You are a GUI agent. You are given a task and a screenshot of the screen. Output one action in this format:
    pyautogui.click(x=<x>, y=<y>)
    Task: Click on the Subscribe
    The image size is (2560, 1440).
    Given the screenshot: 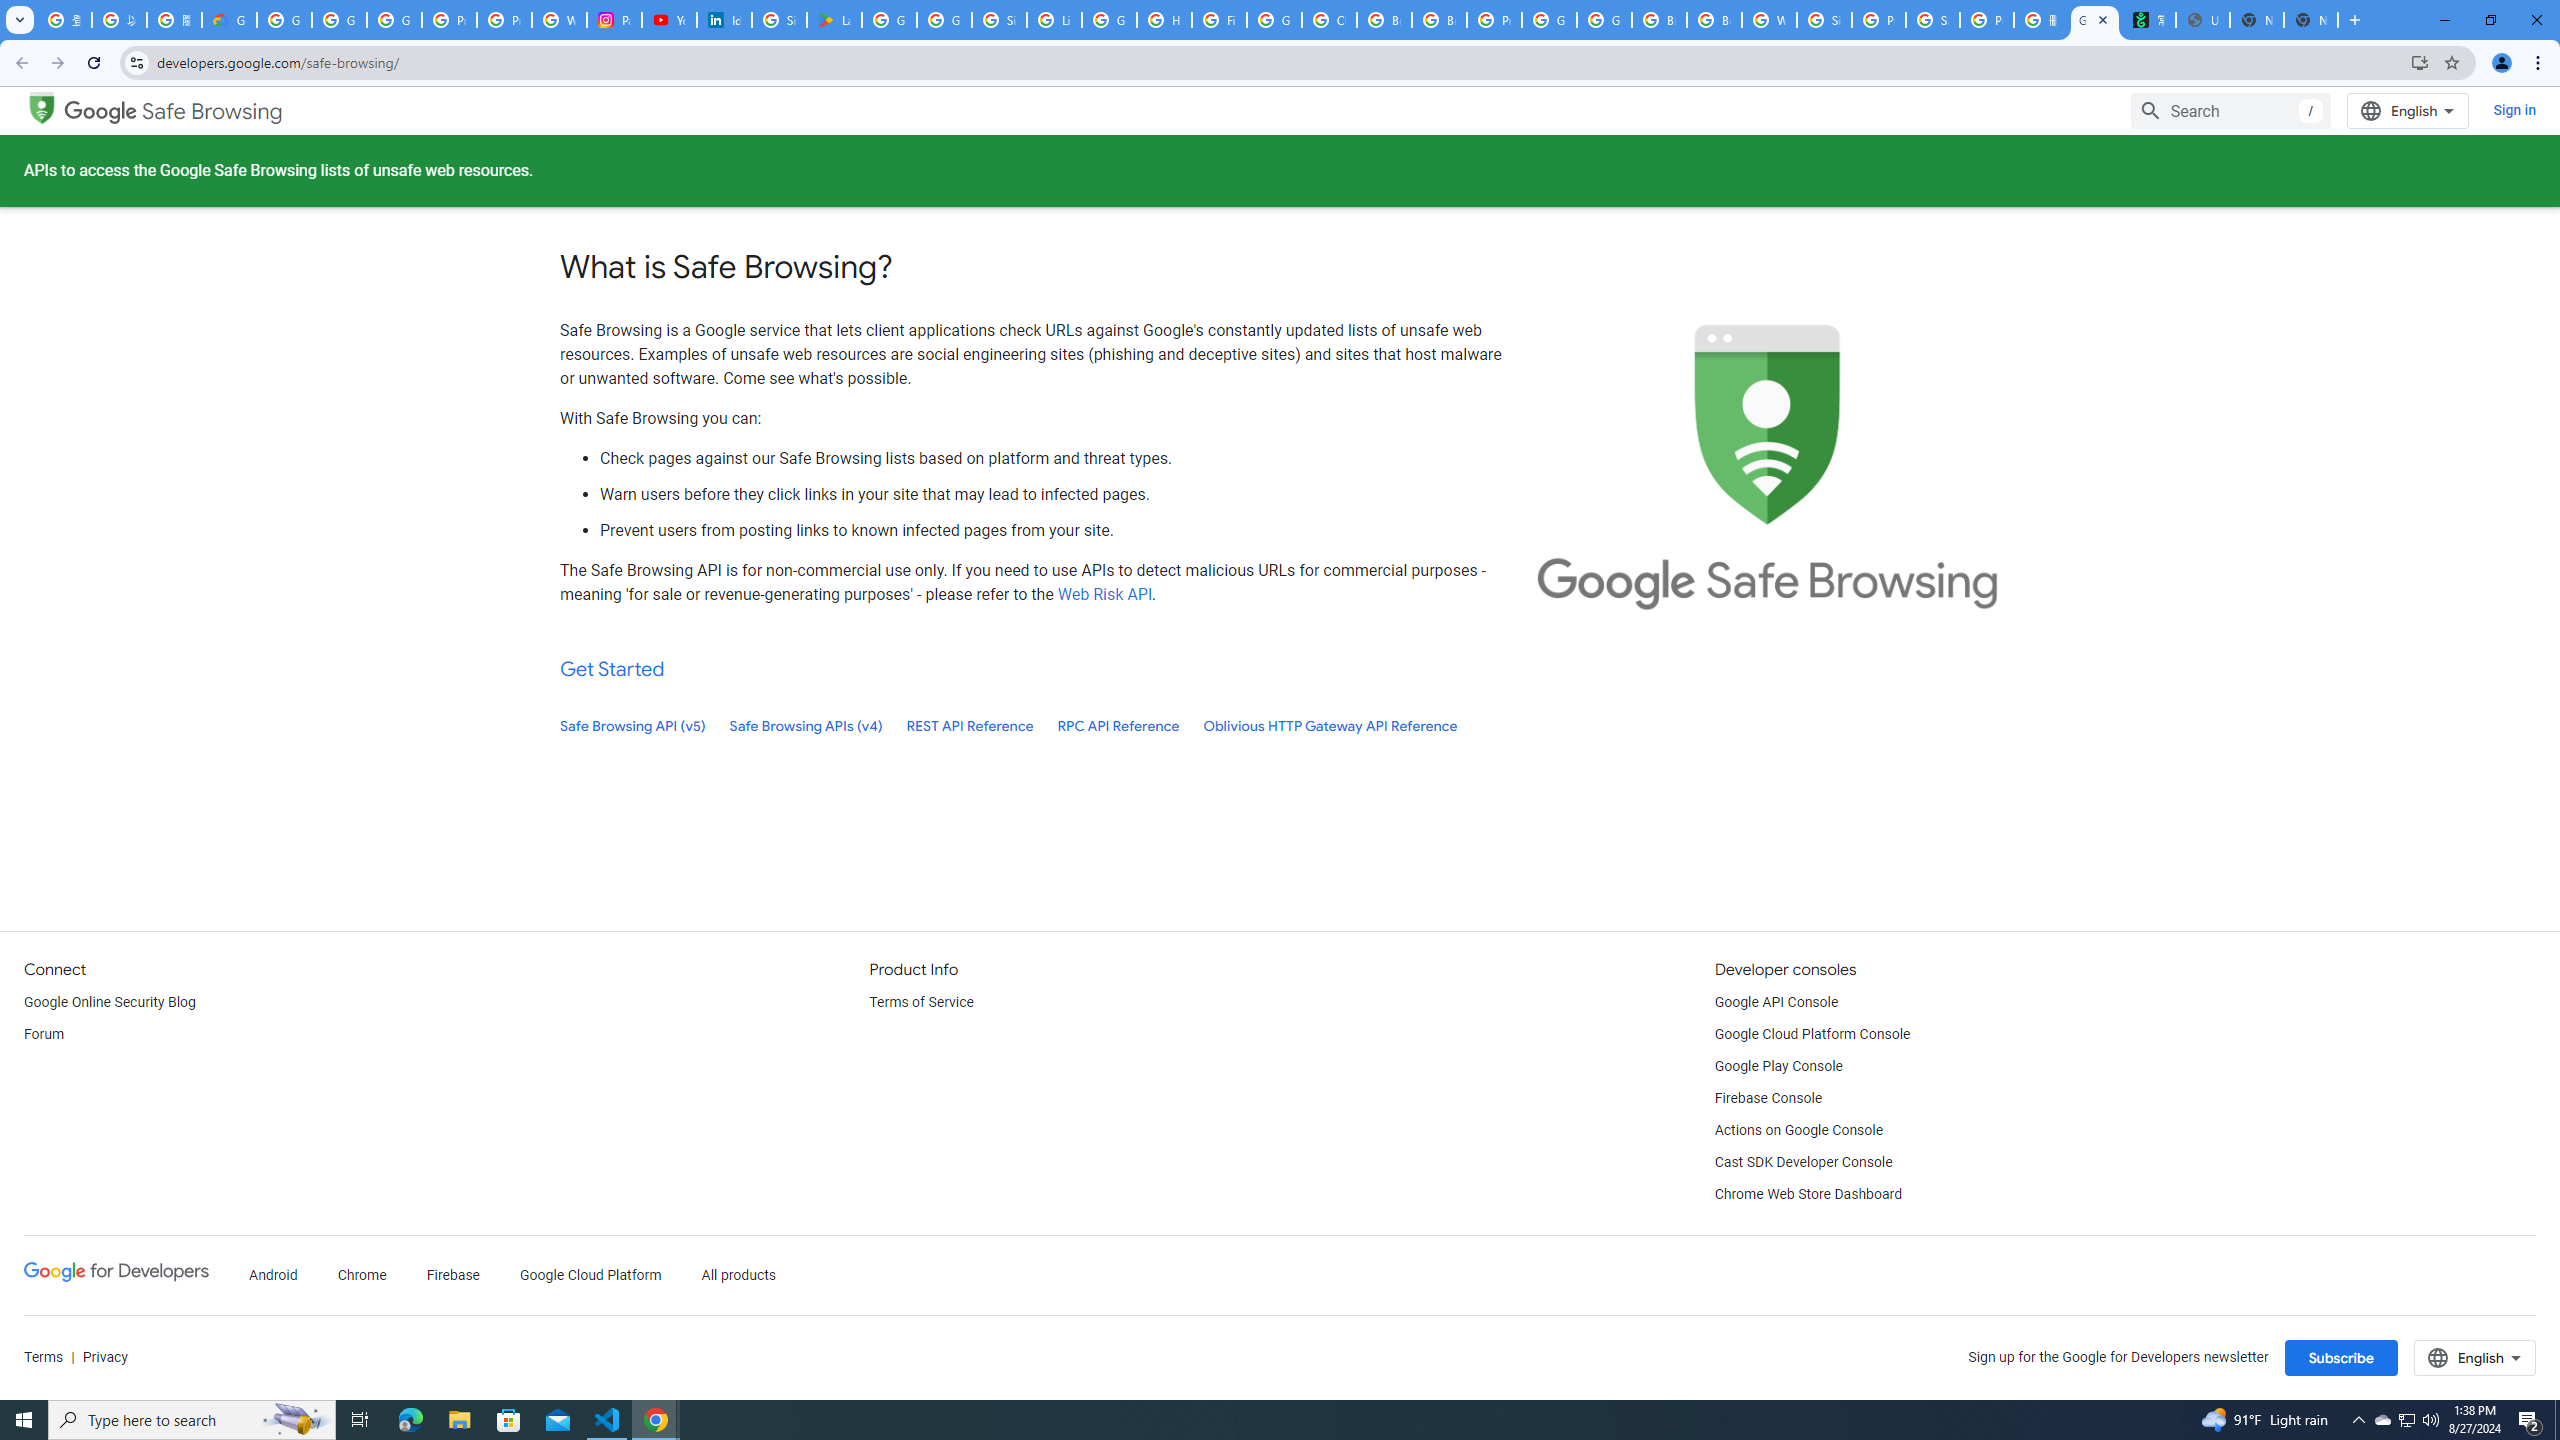 What is the action you would take?
    pyautogui.click(x=2340, y=1358)
    